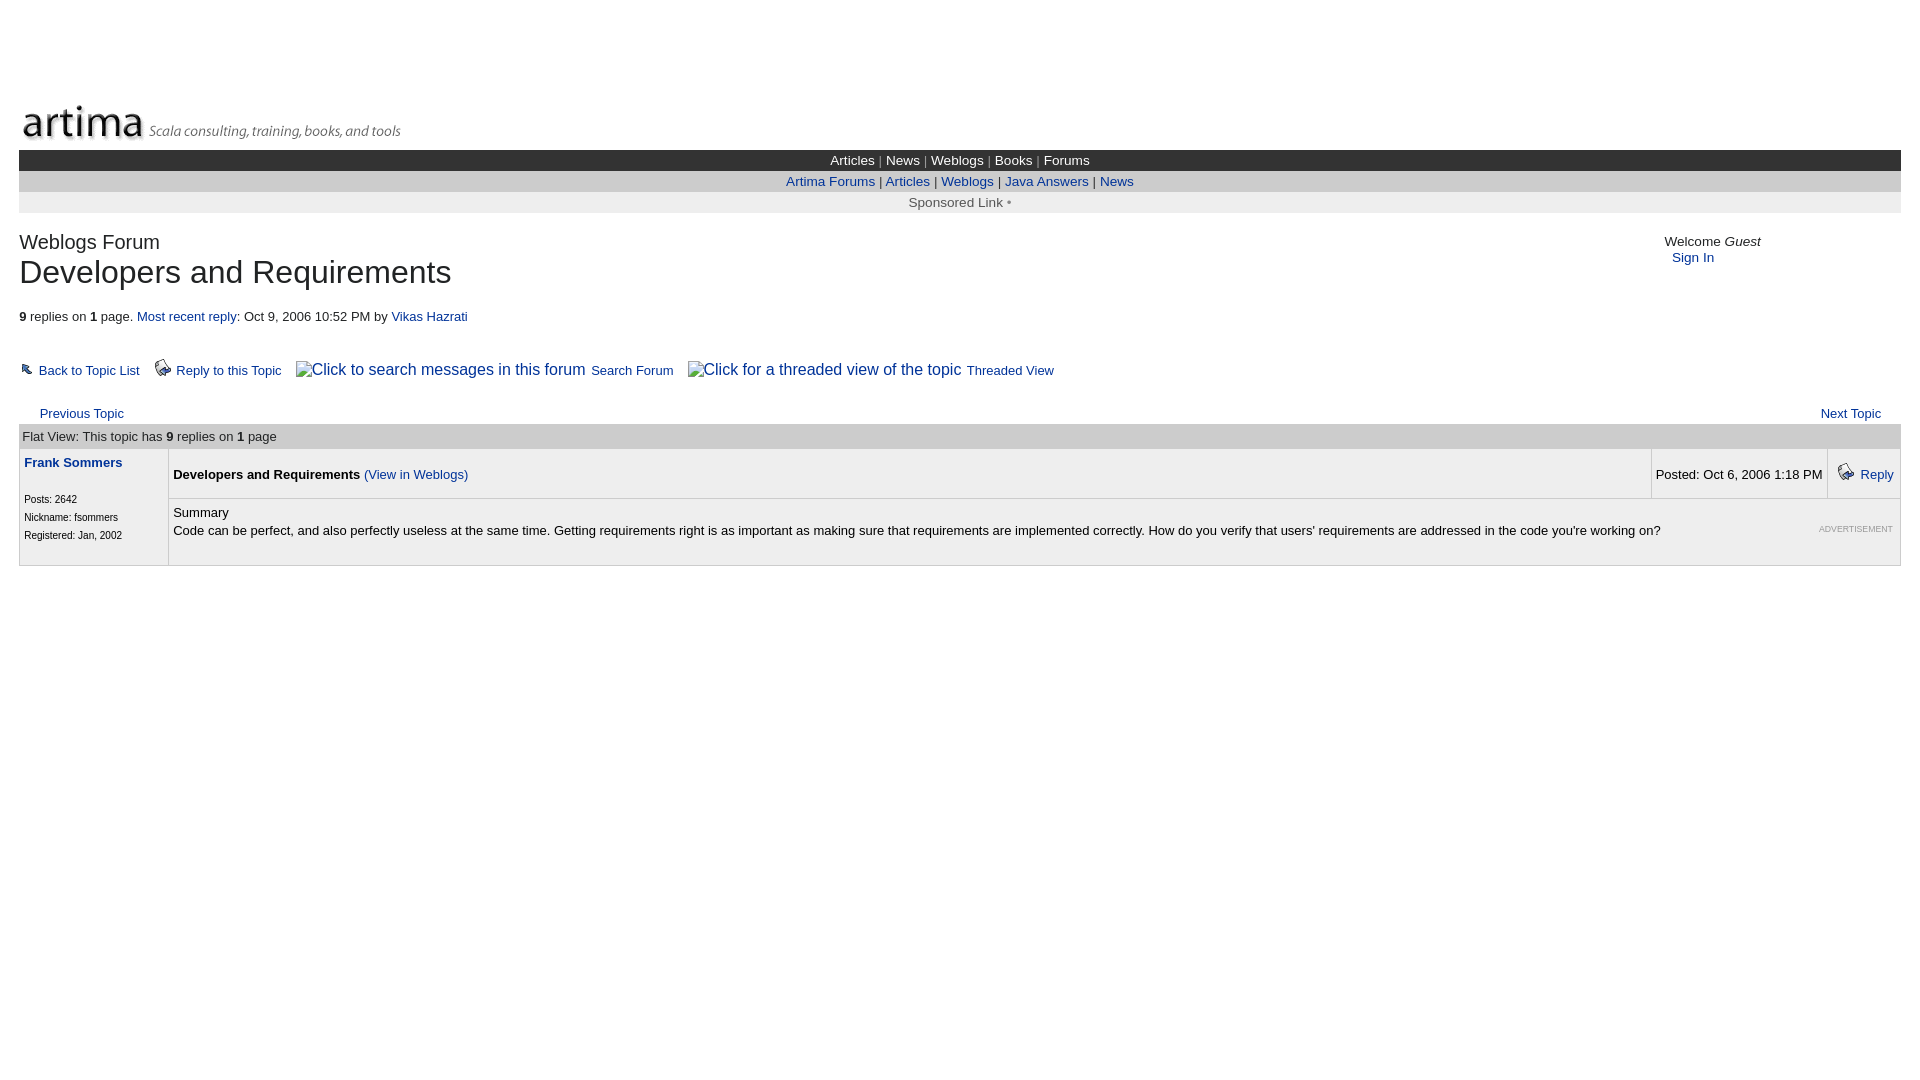  I want to click on Sign In, so click(1693, 256).